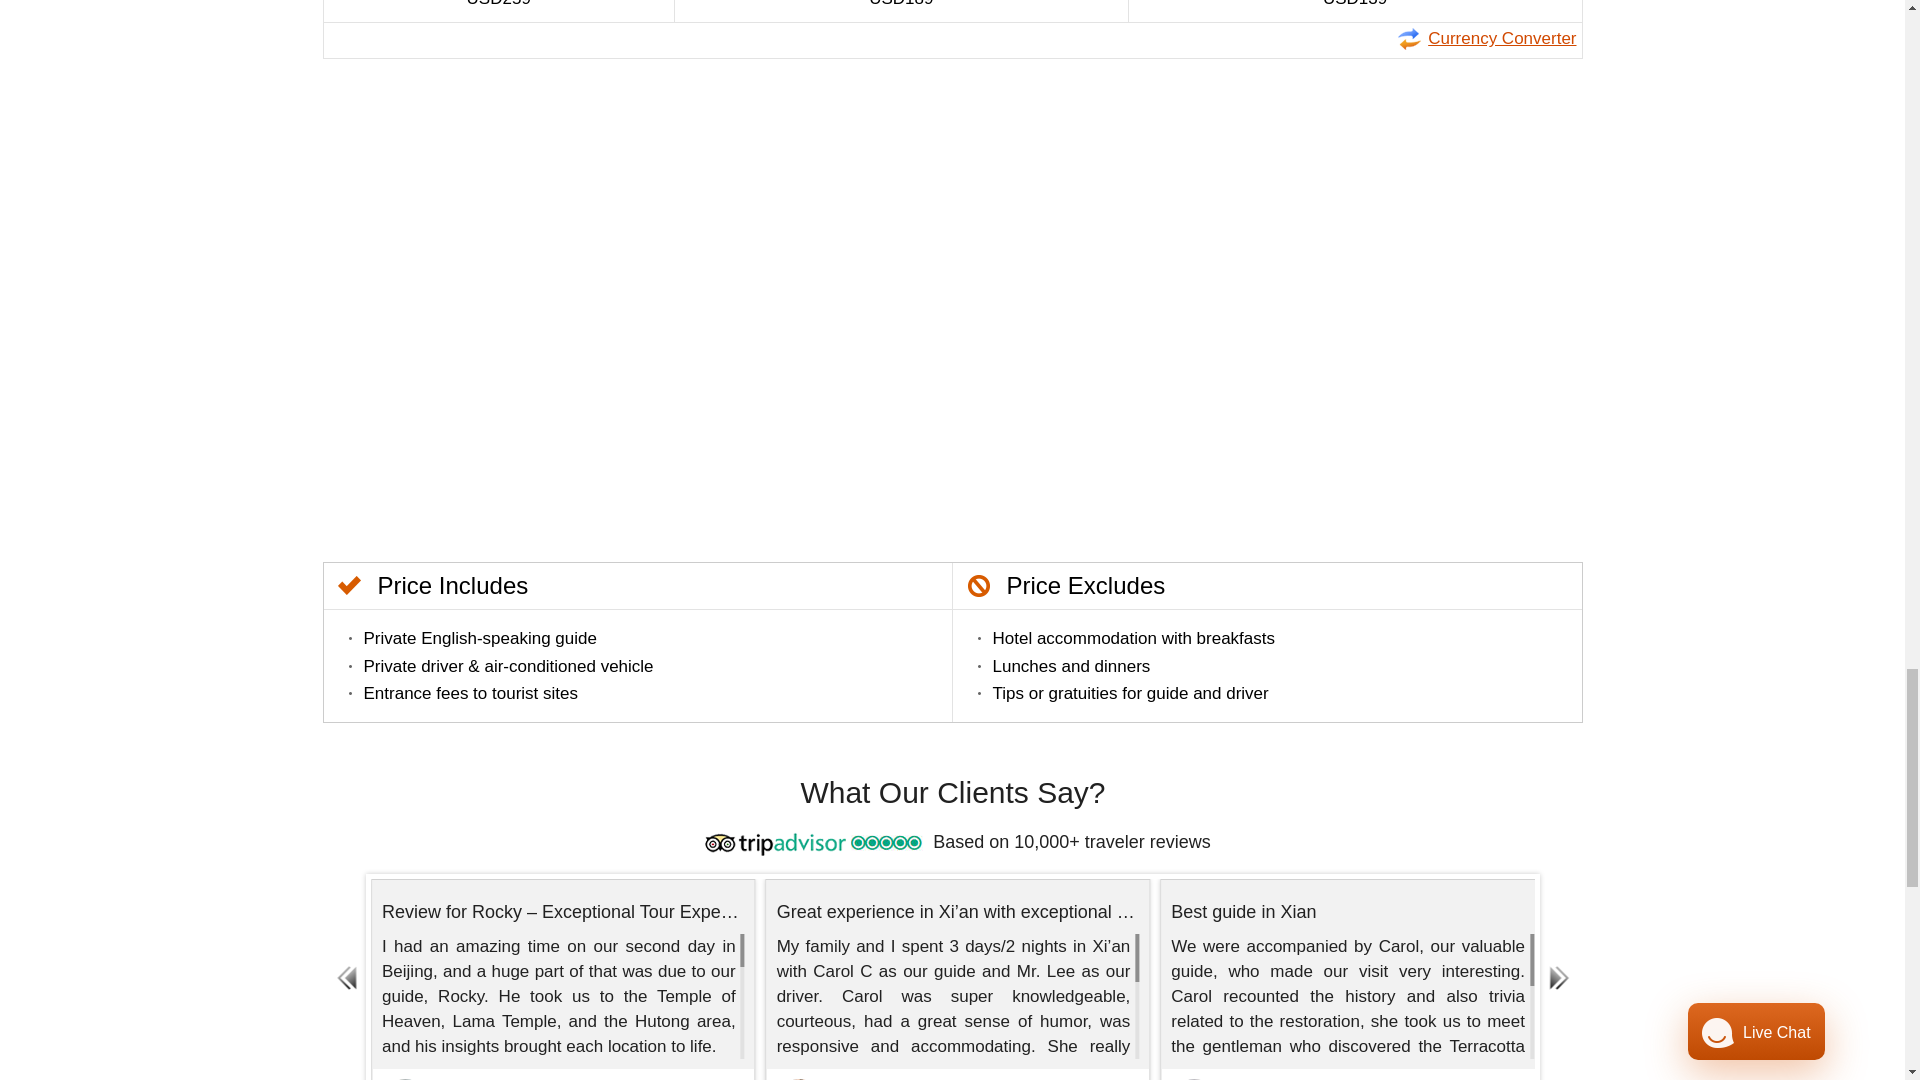 This screenshot has width=1920, height=1080. Describe the element at coordinates (1486, 38) in the screenshot. I see `Currency Converter` at that location.